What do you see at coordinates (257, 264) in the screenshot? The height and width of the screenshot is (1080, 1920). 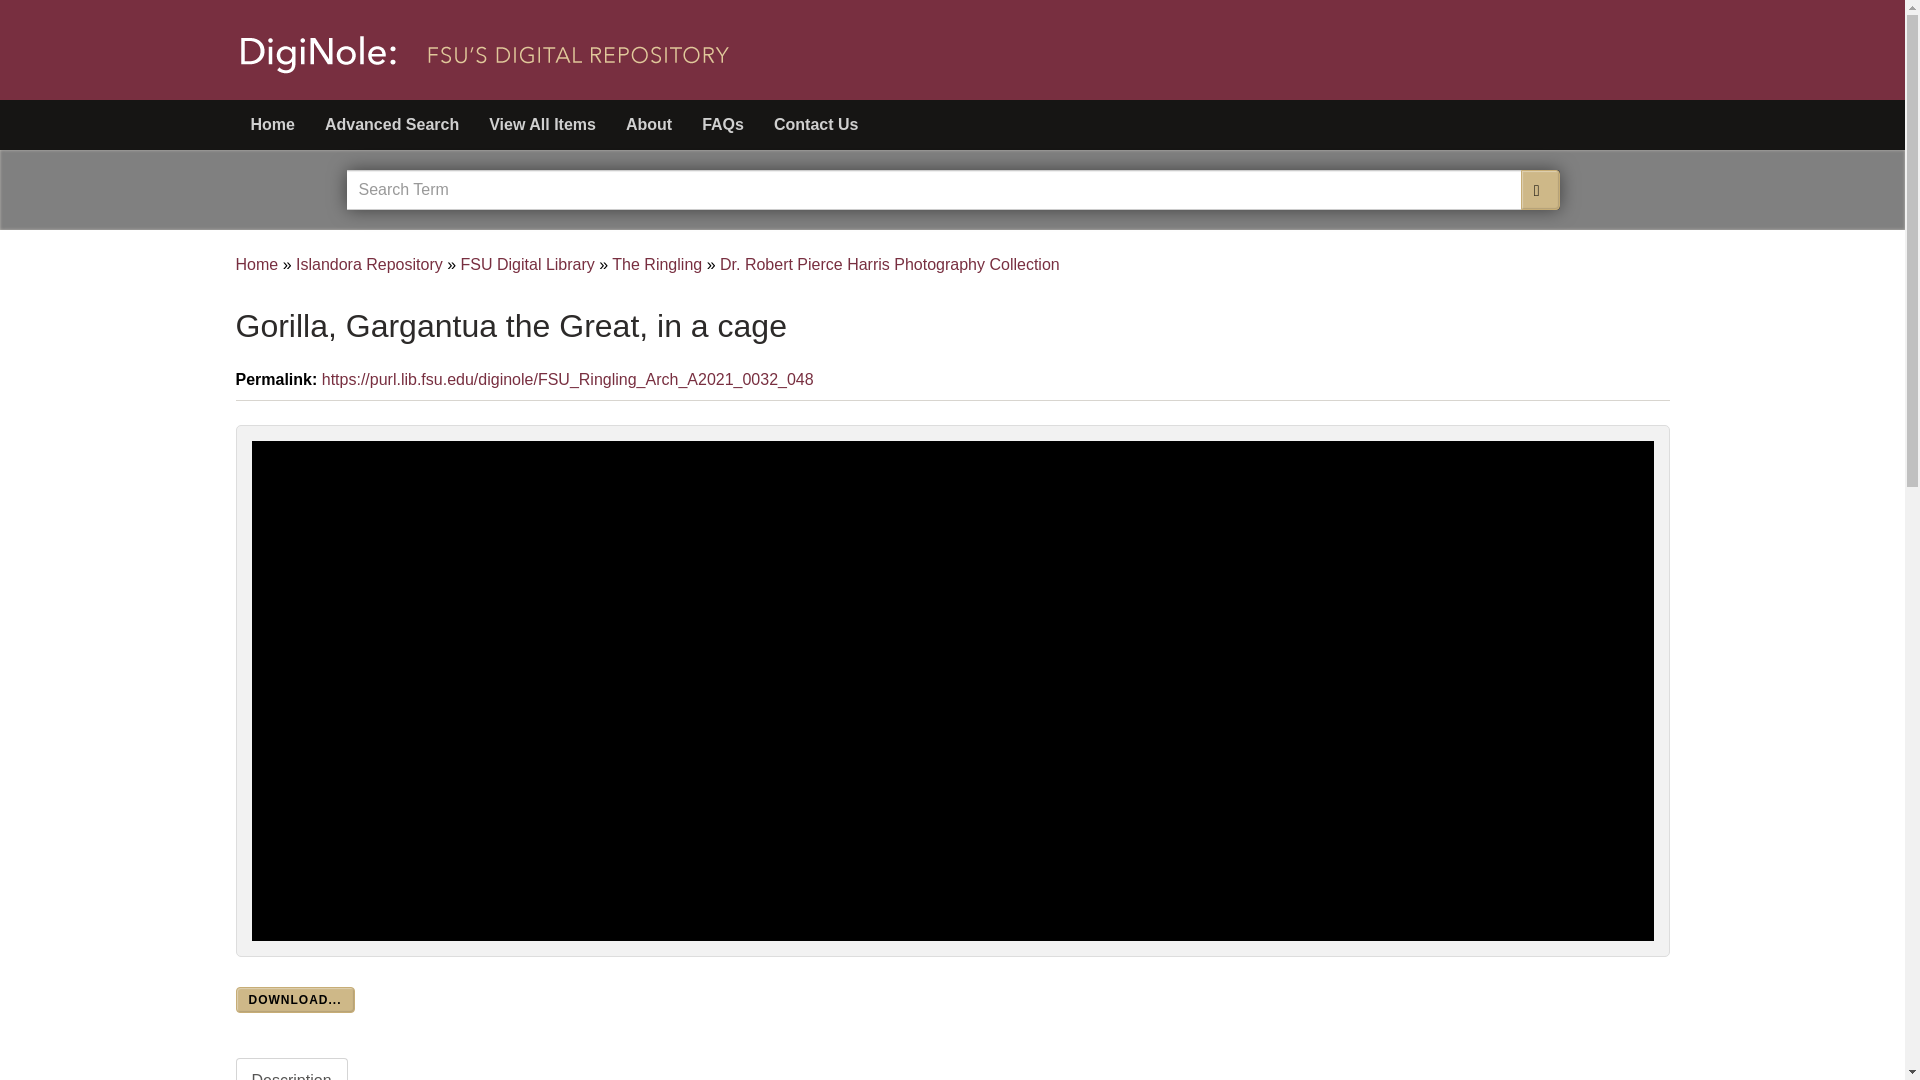 I see `Home` at bounding box center [257, 264].